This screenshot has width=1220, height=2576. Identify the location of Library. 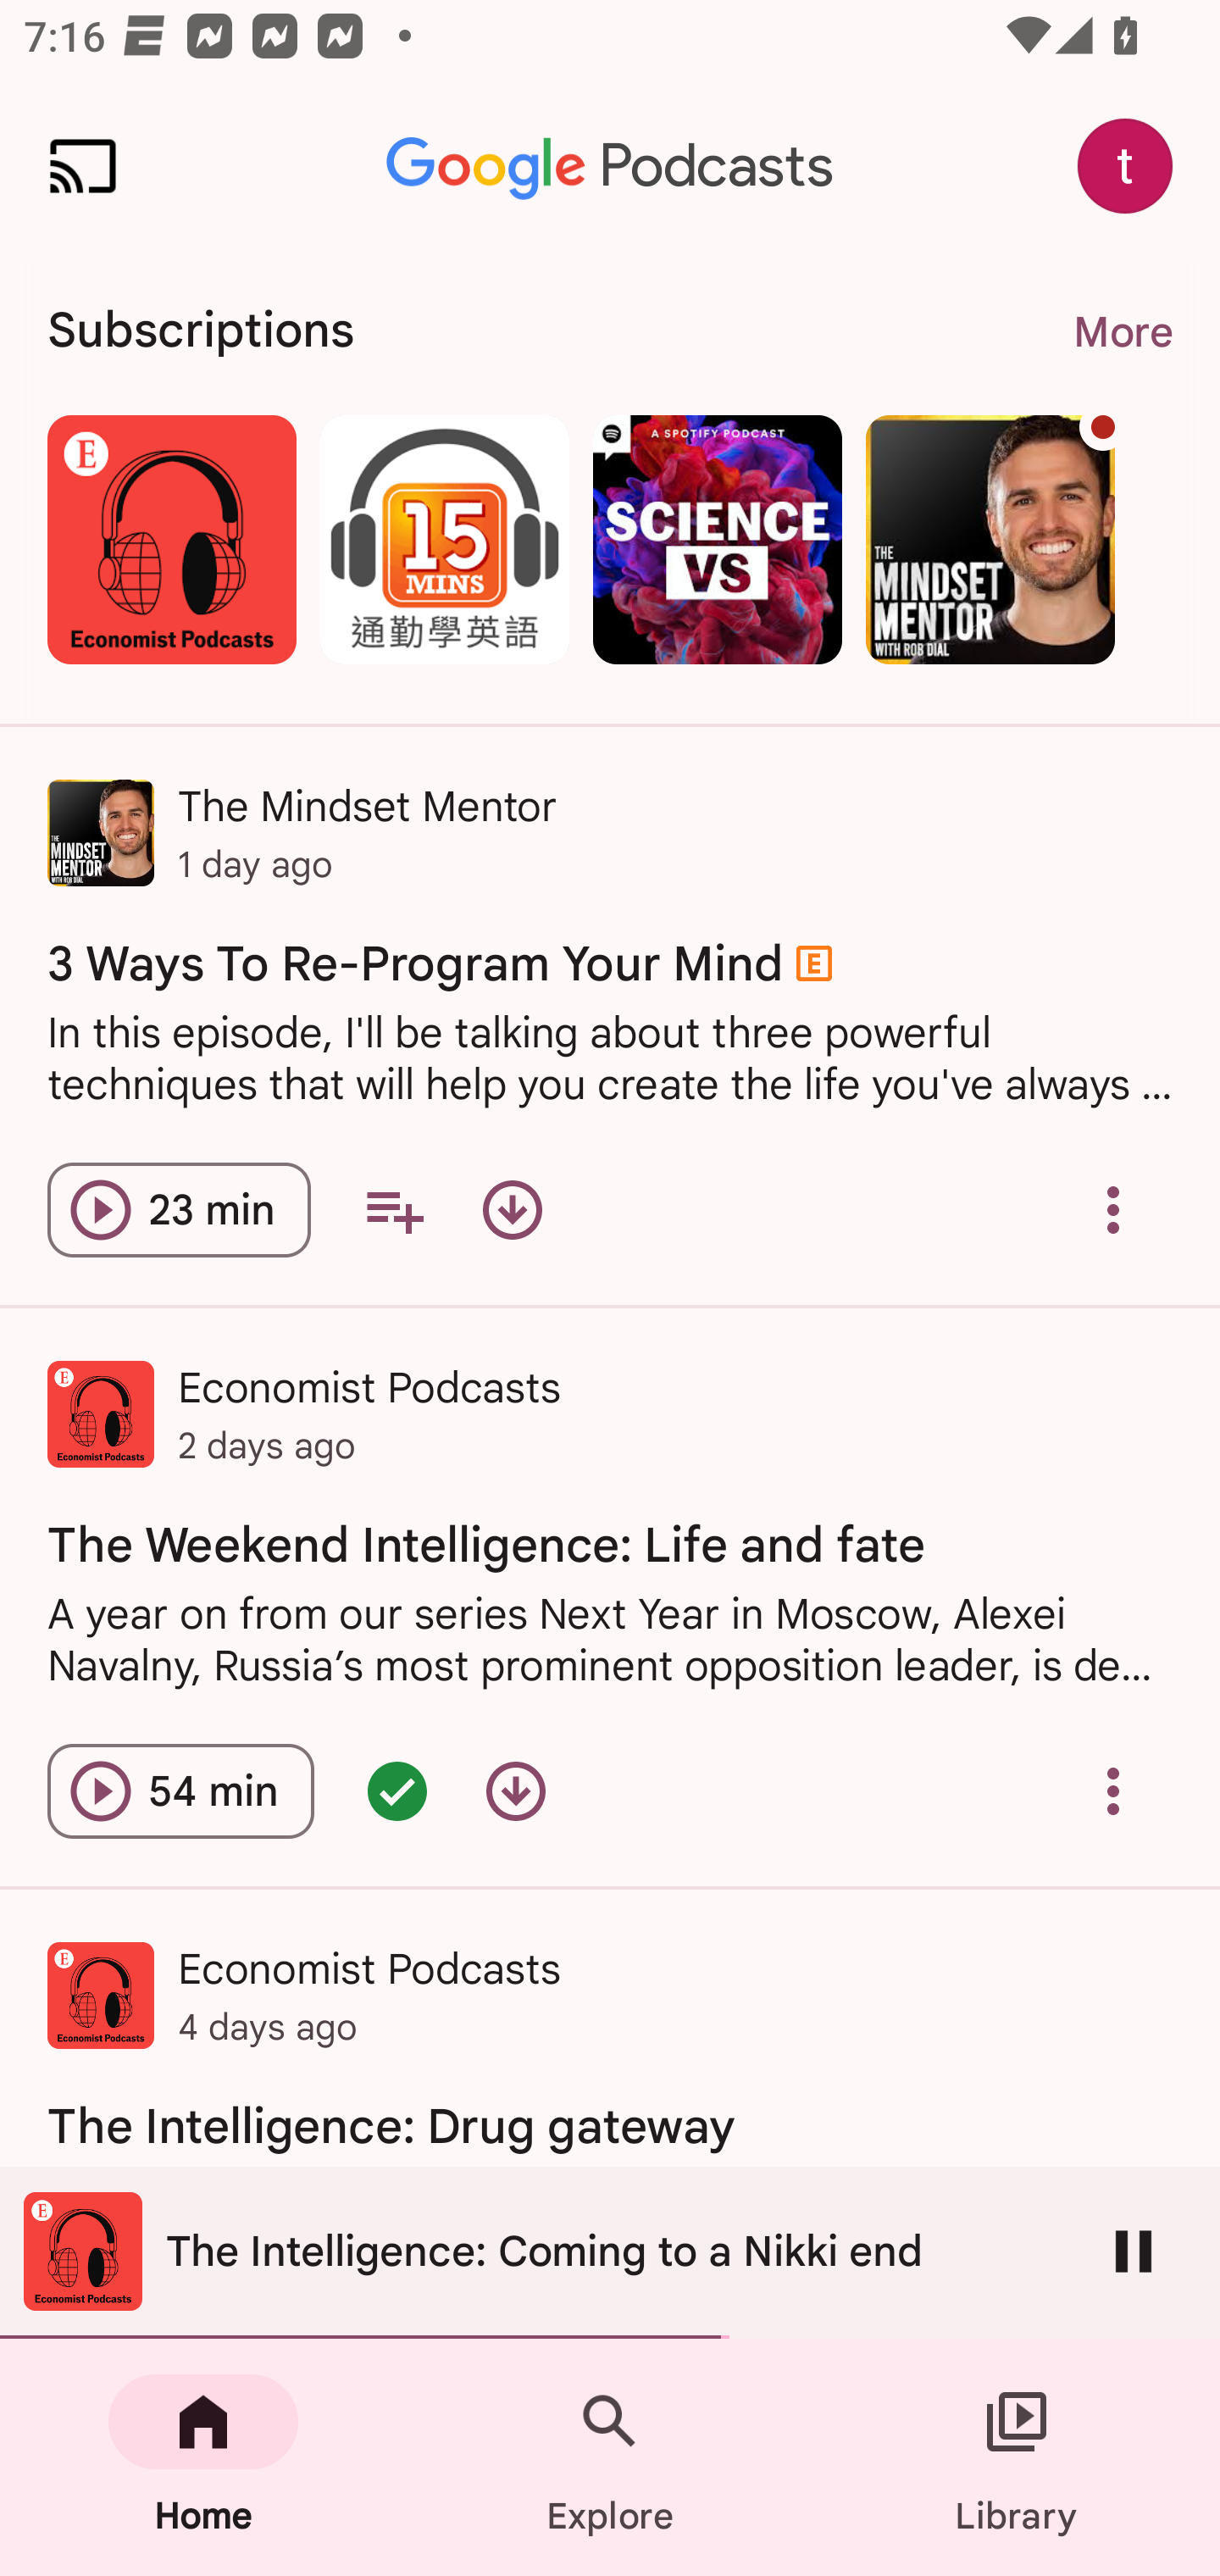
(1017, 2457).